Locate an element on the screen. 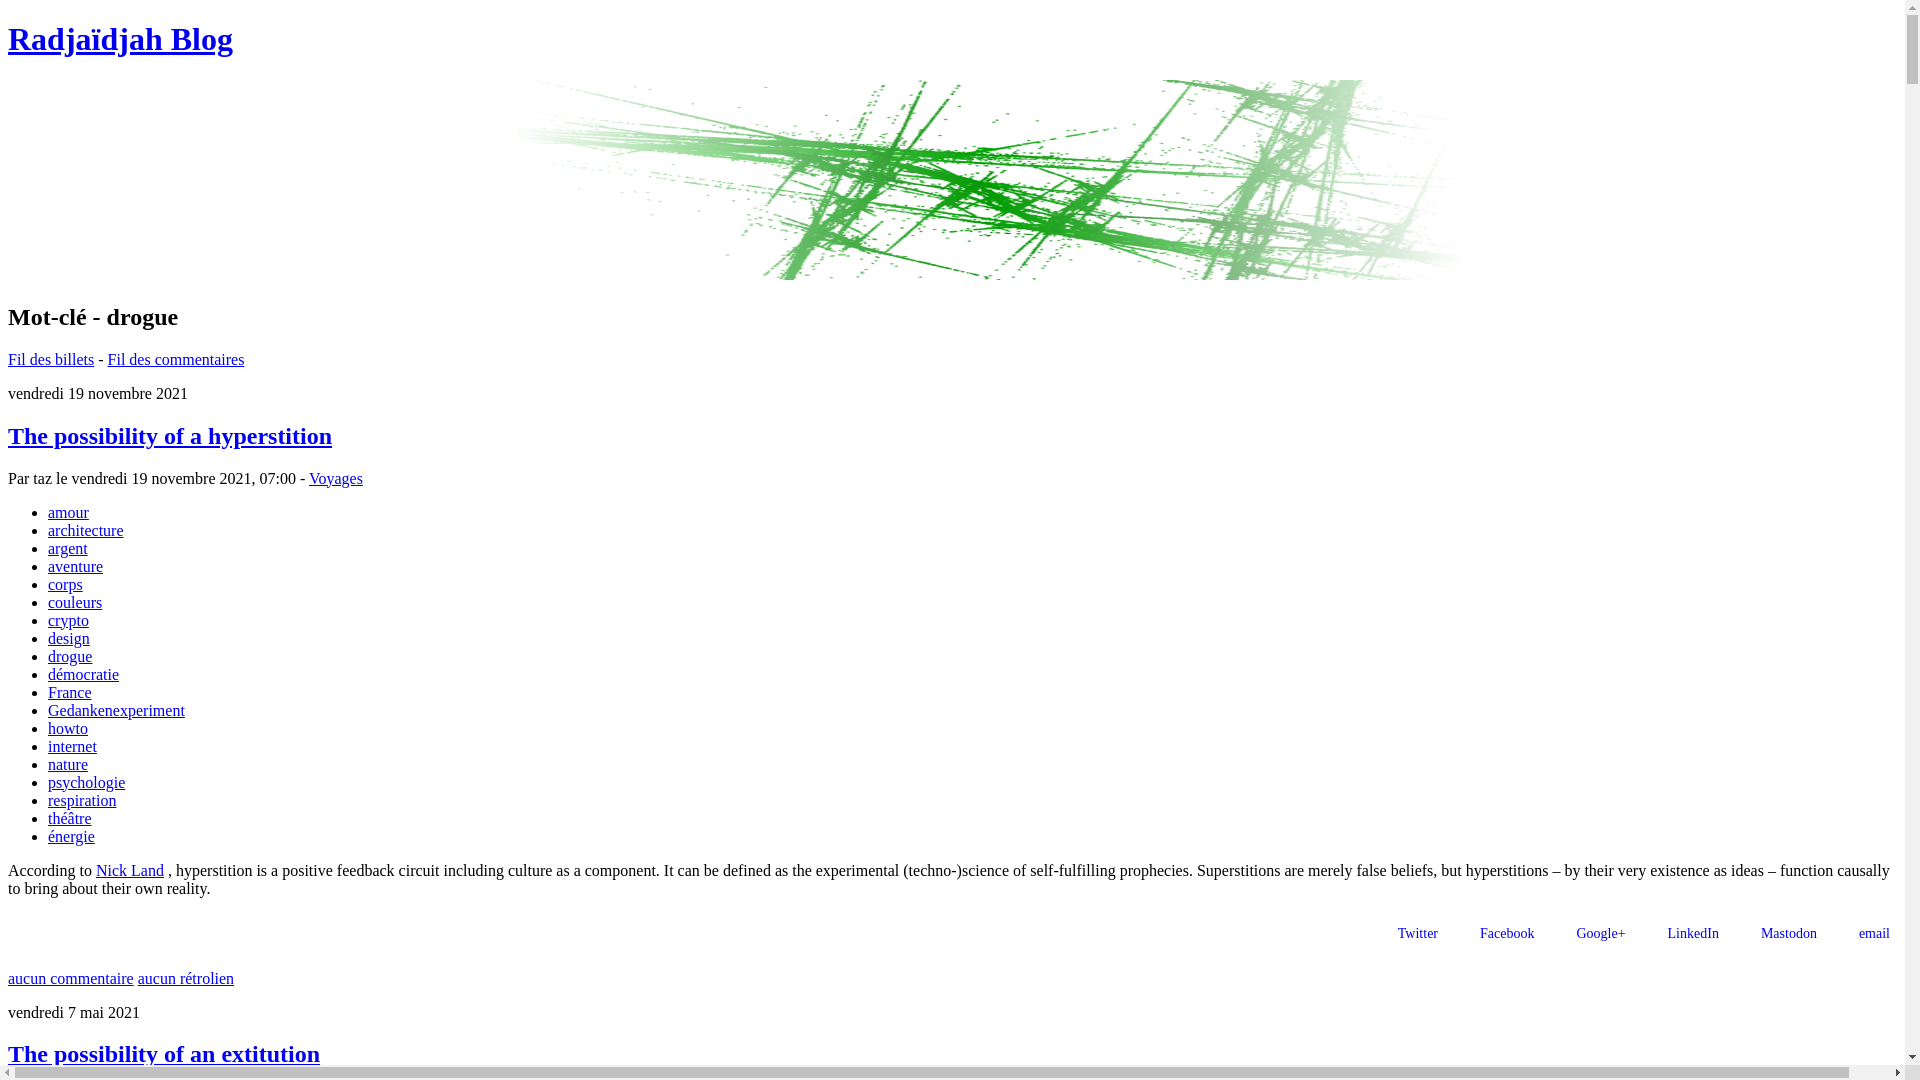 Image resolution: width=1920 pixels, height=1080 pixels. email is located at coordinates (1864, 932).